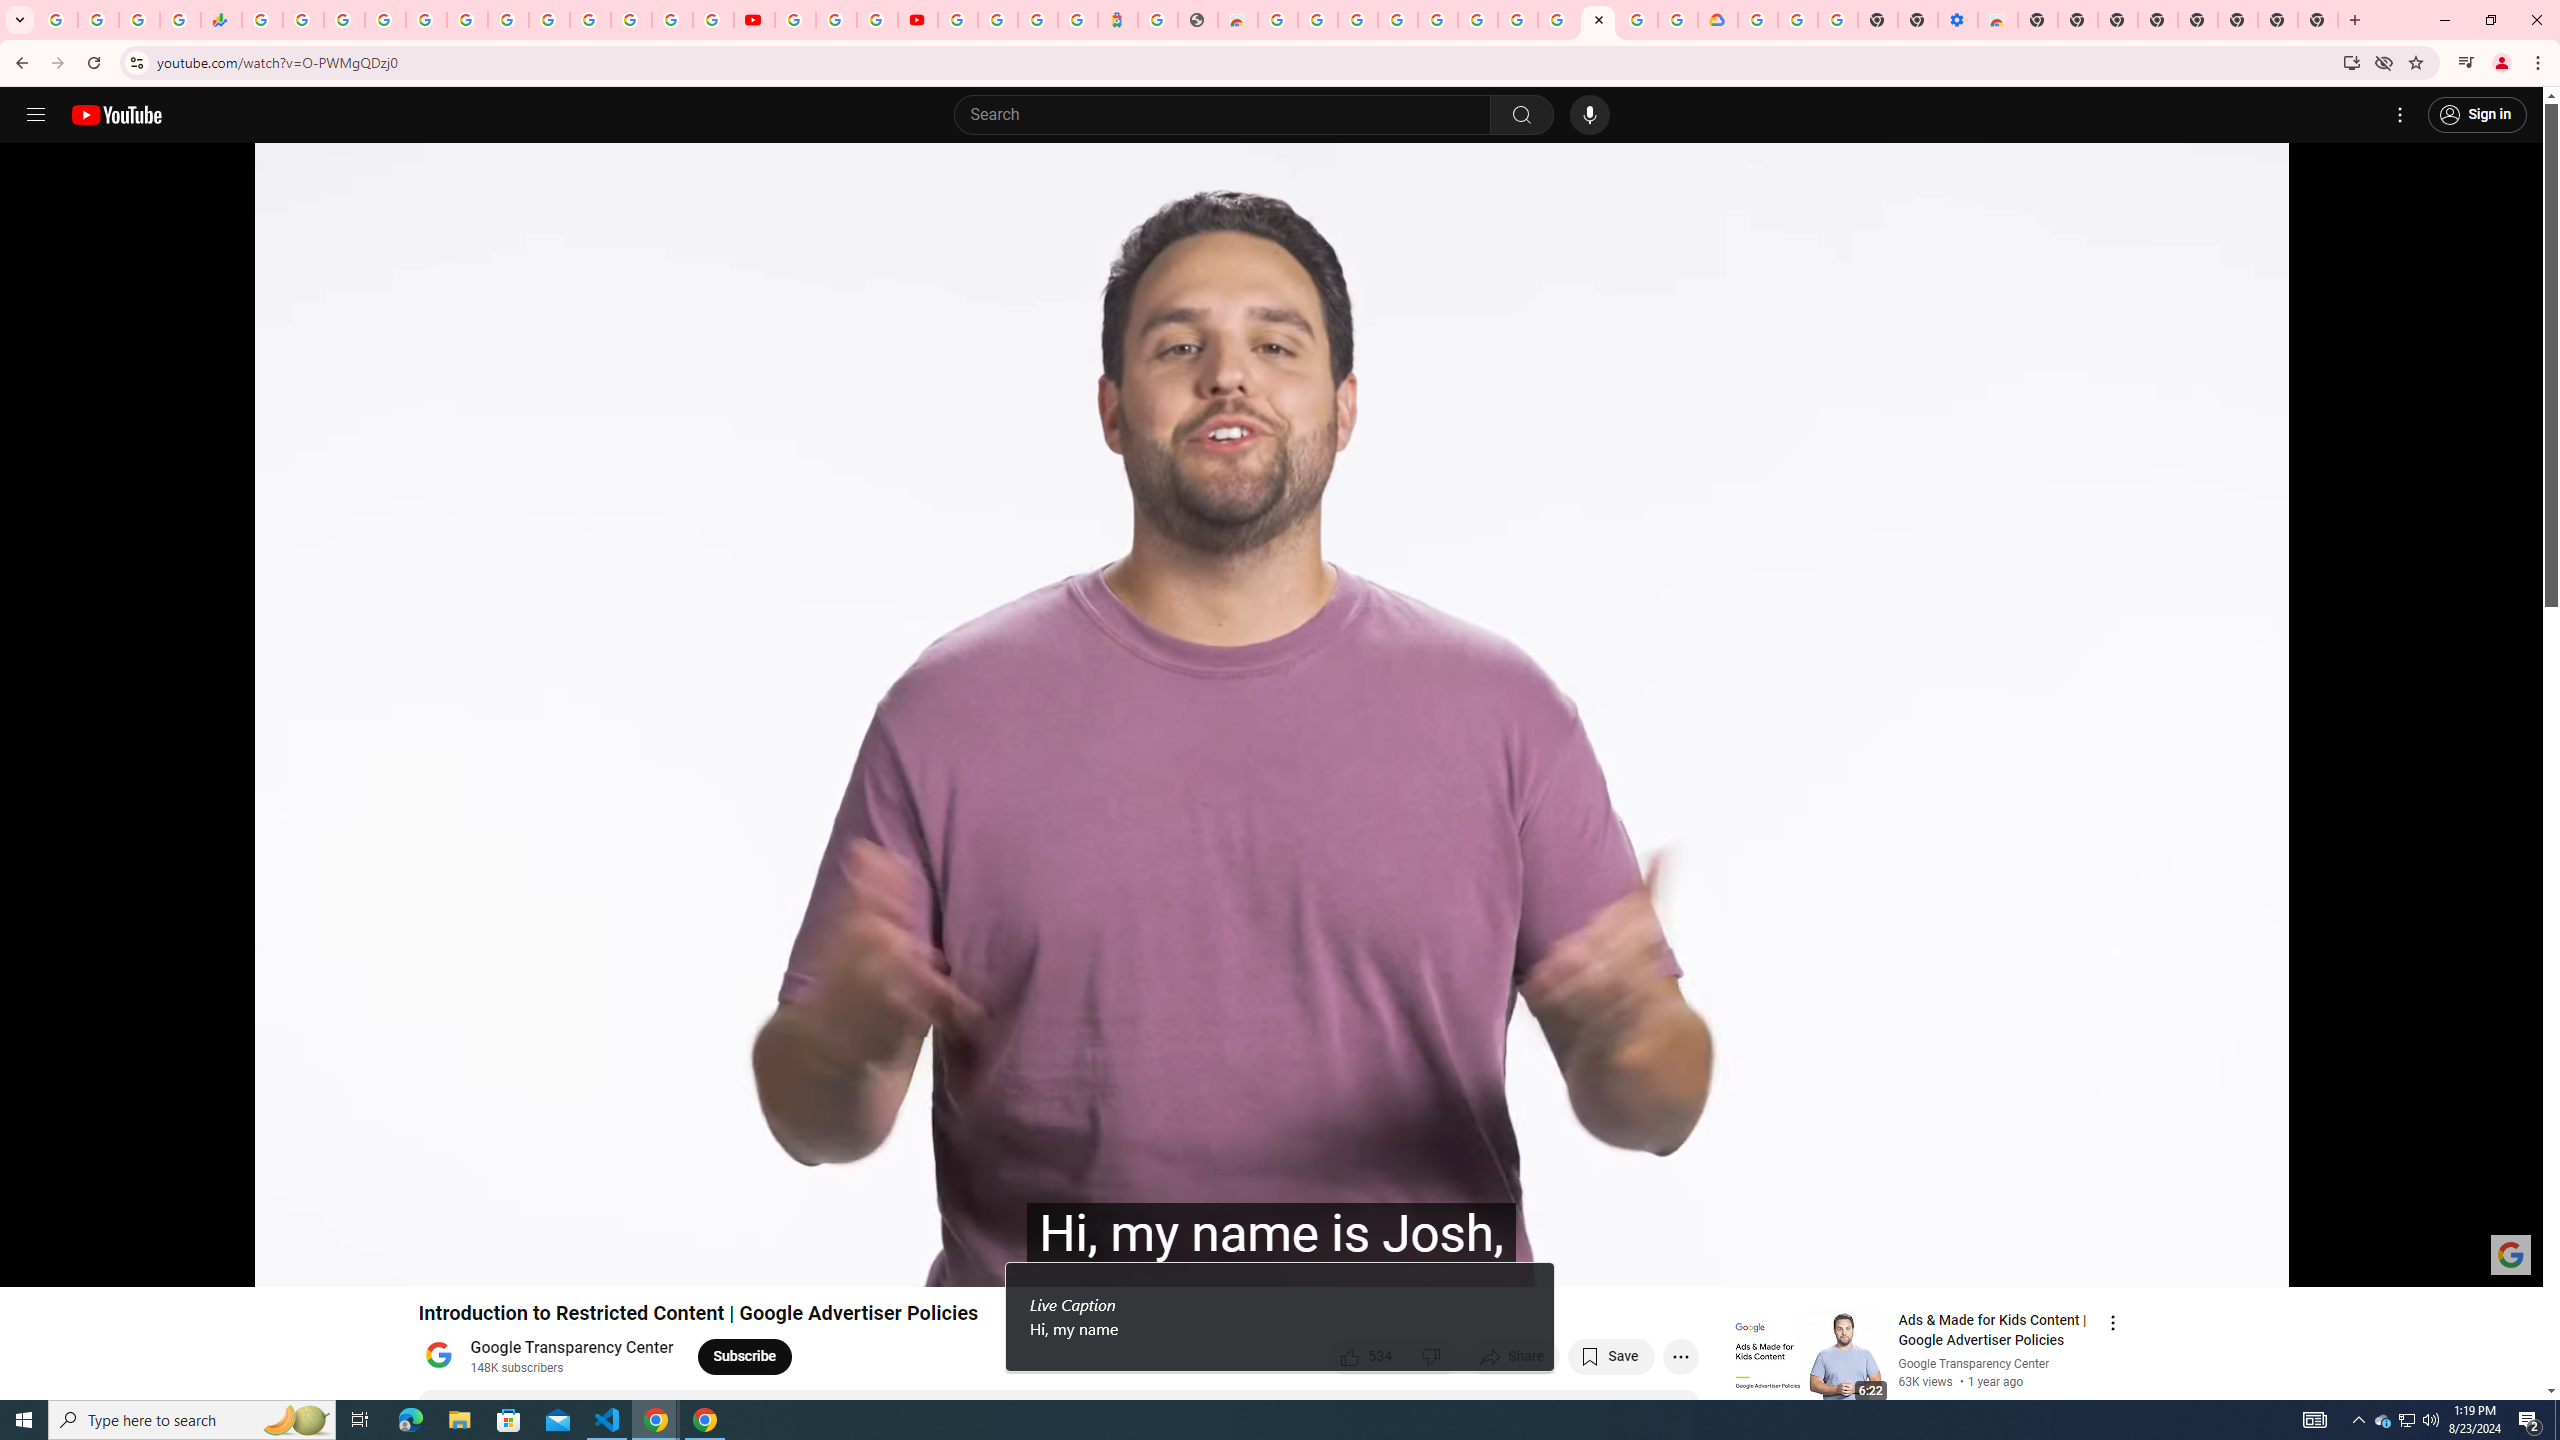  I want to click on Channel watermark, so click(2510, 1254).